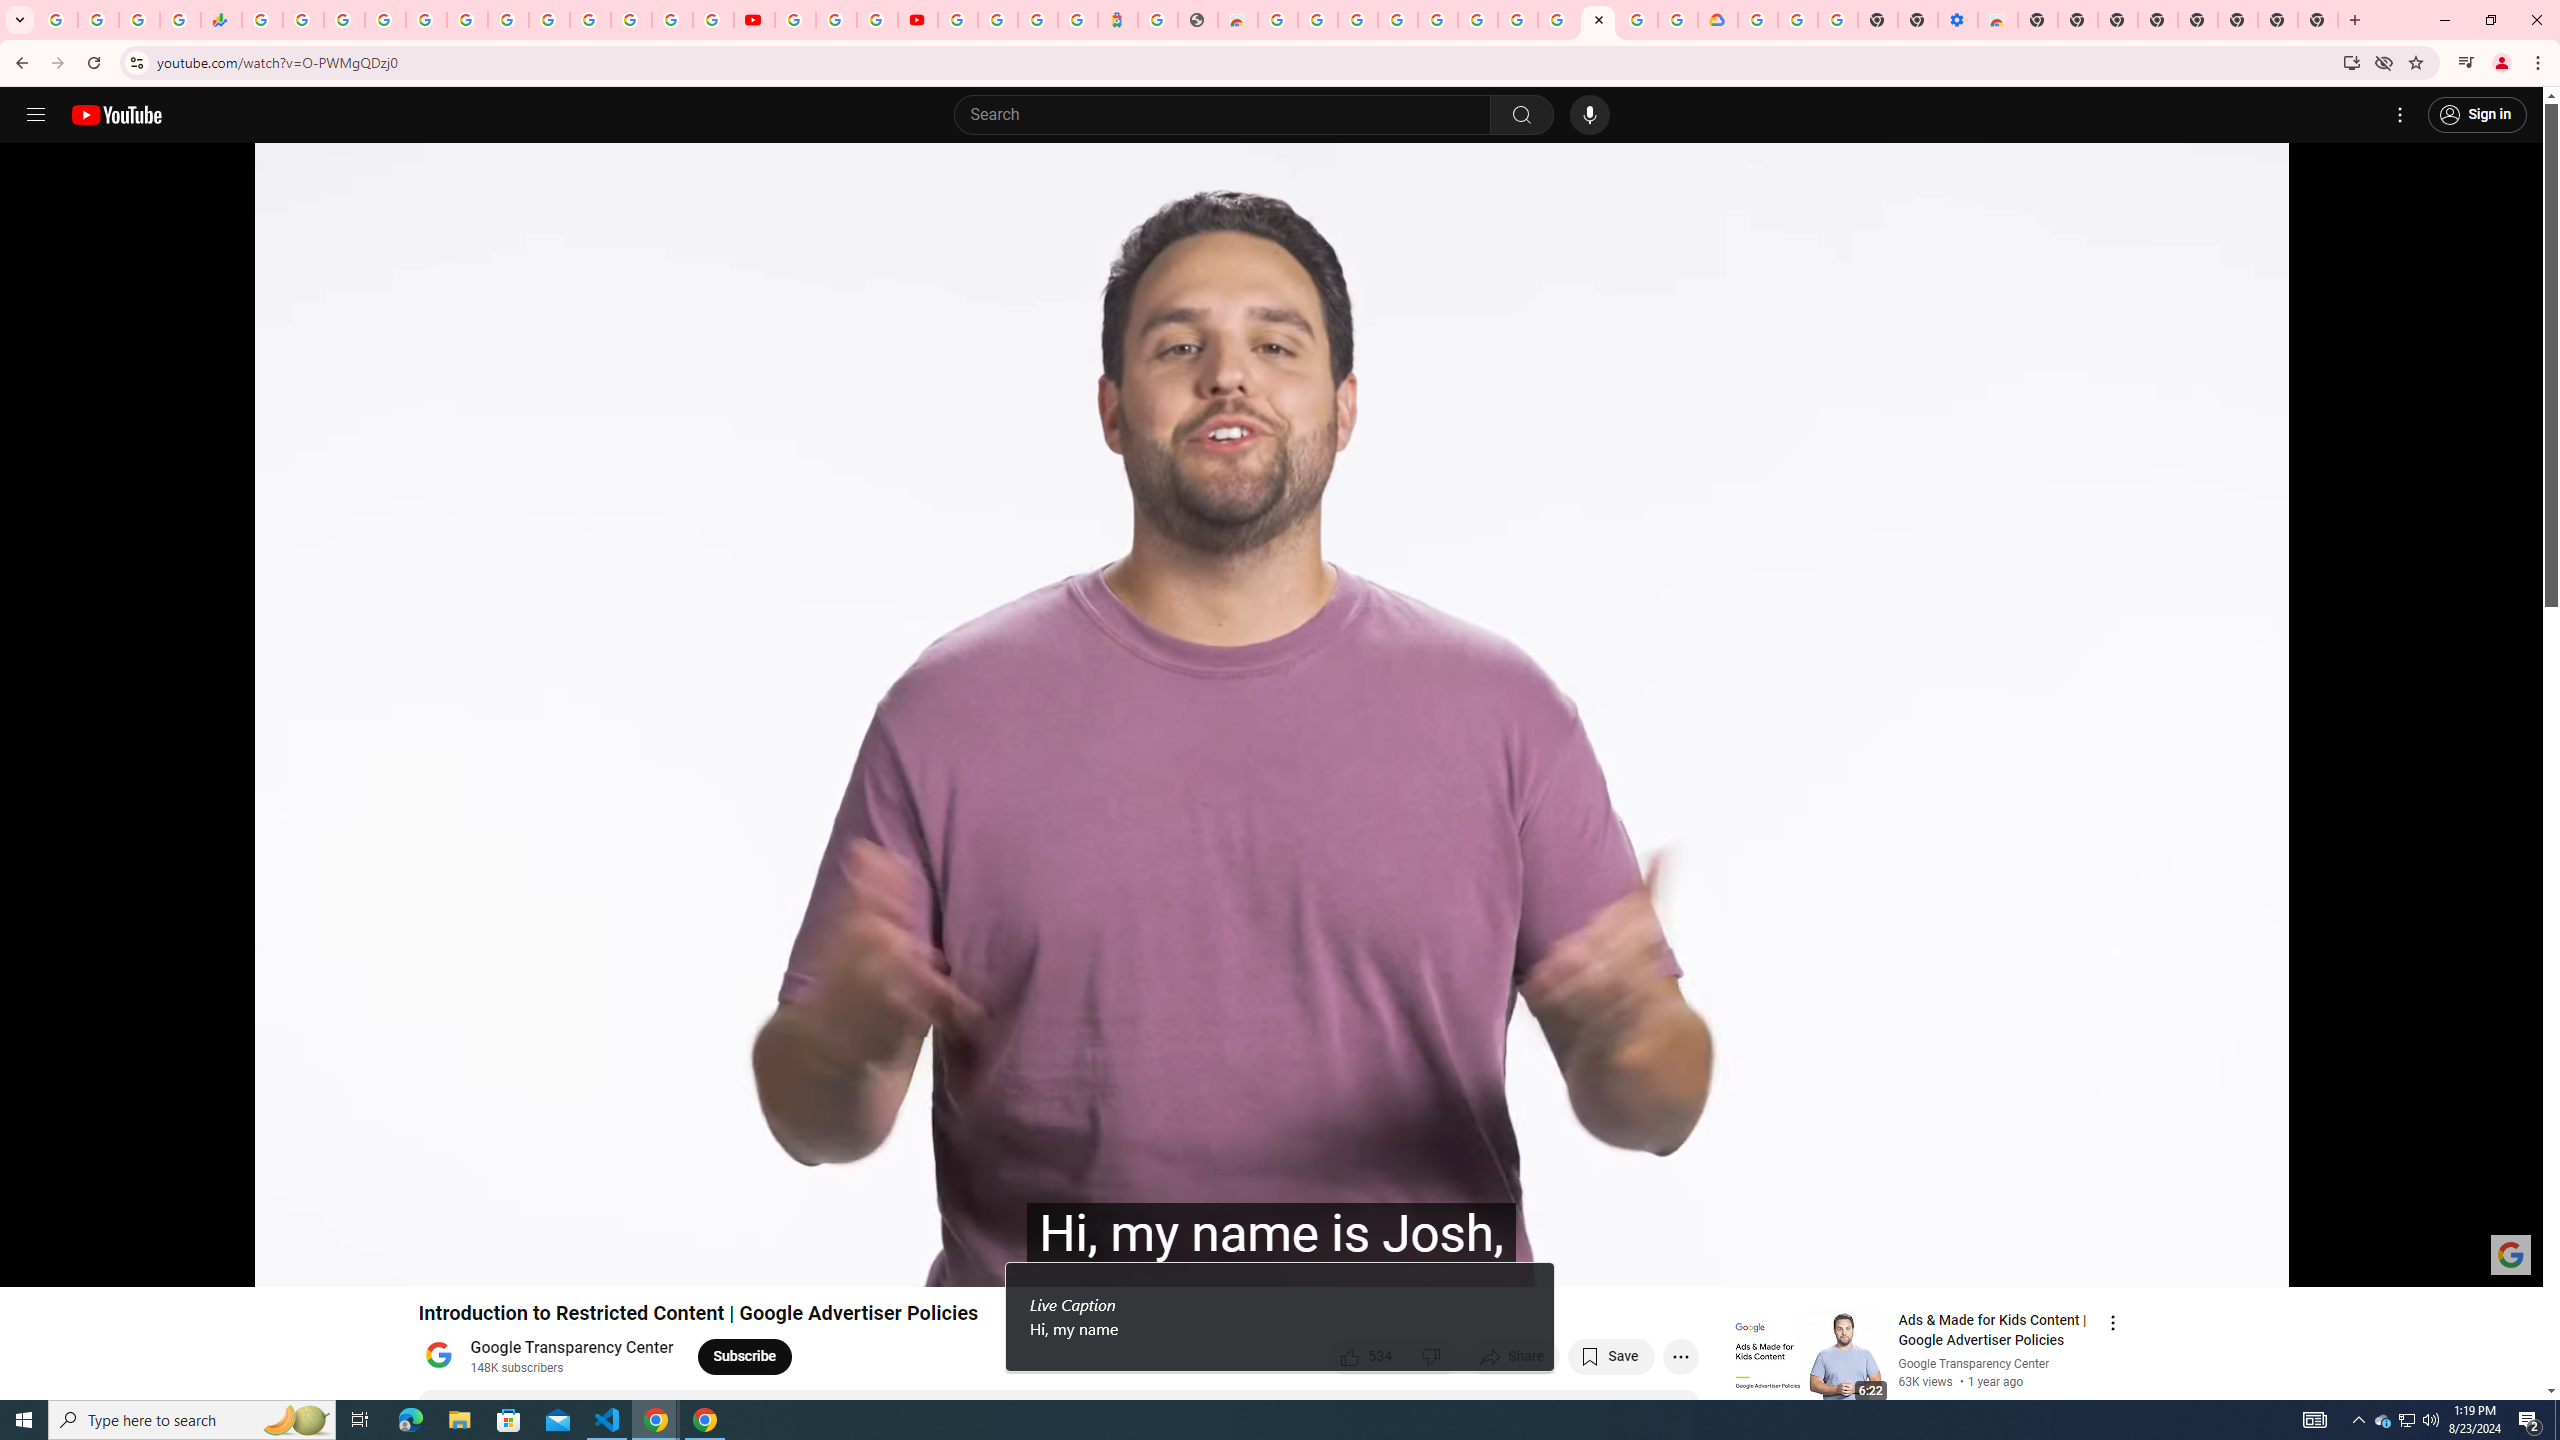  I want to click on Channel watermark, so click(2510, 1254).